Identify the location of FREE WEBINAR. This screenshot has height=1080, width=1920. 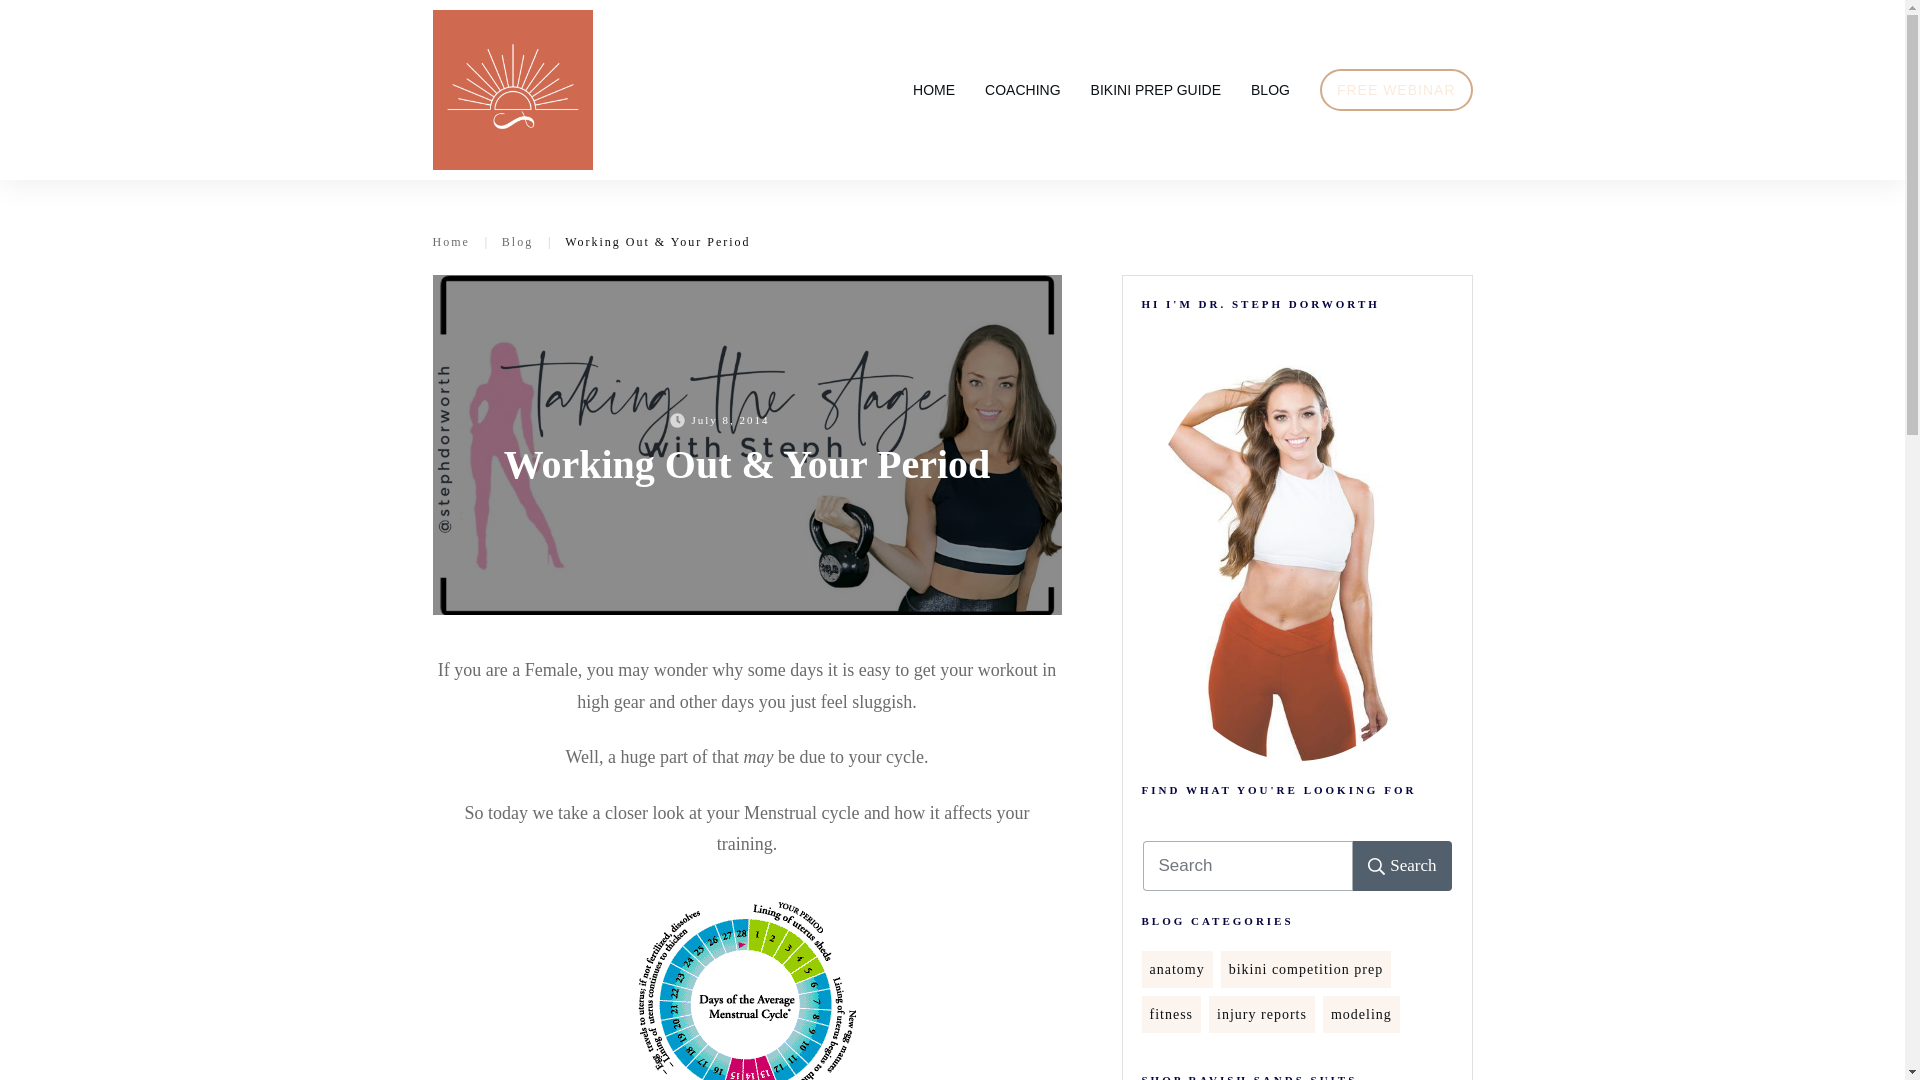
(1396, 89).